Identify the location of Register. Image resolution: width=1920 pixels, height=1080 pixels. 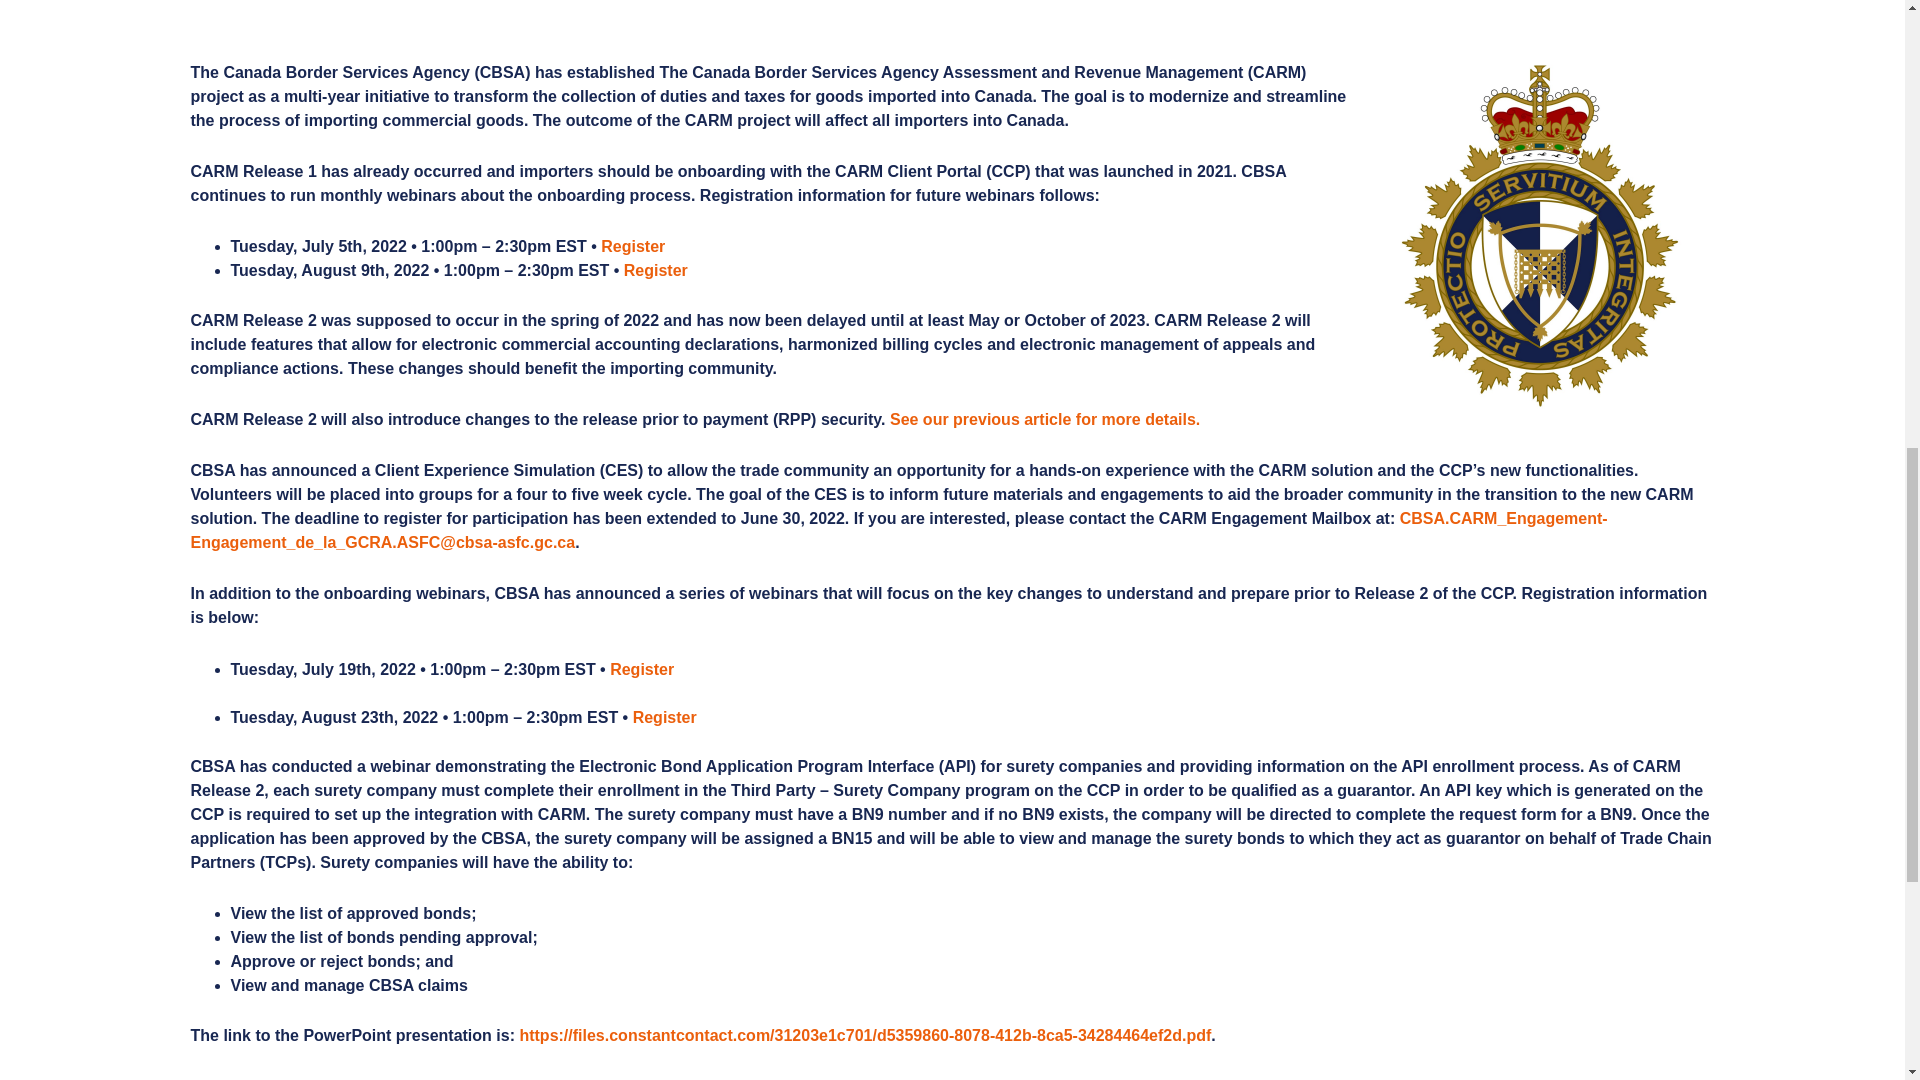
(664, 716).